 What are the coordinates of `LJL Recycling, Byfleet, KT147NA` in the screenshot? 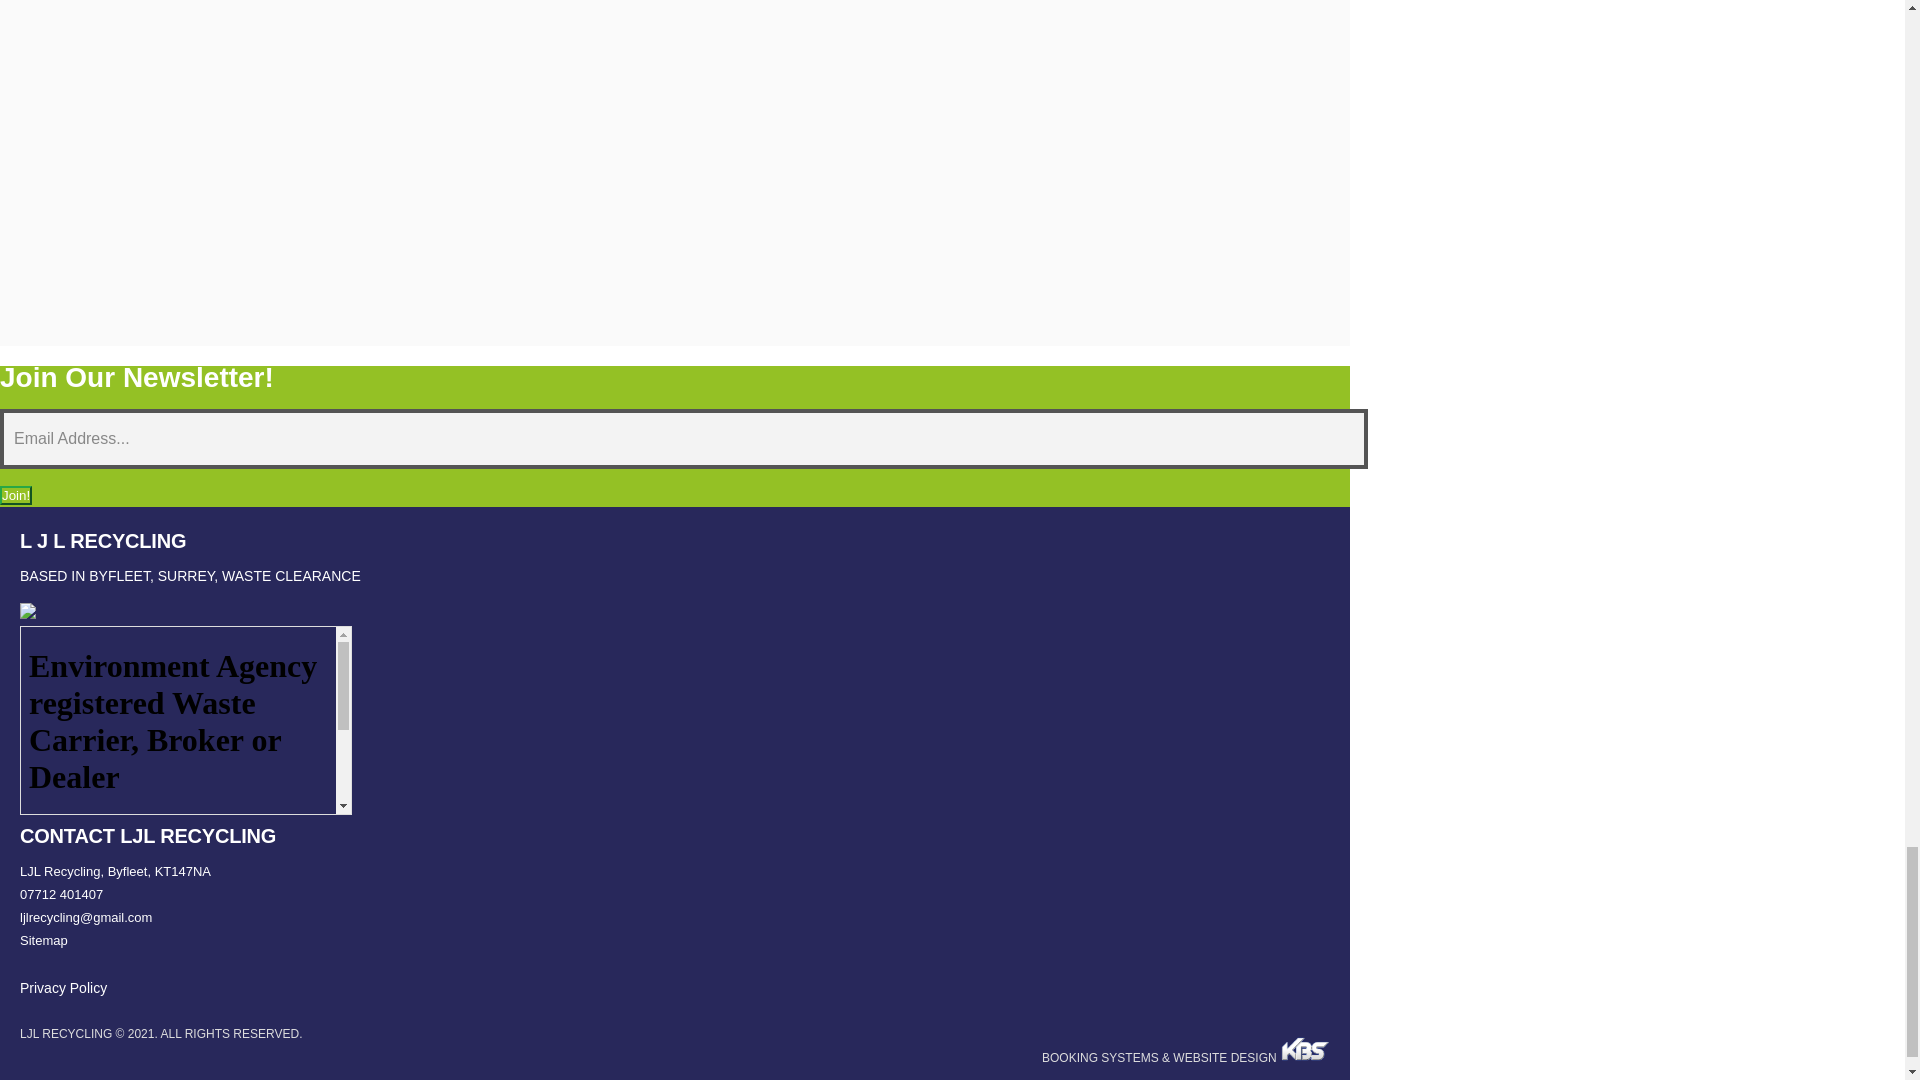 It's located at (674, 871).